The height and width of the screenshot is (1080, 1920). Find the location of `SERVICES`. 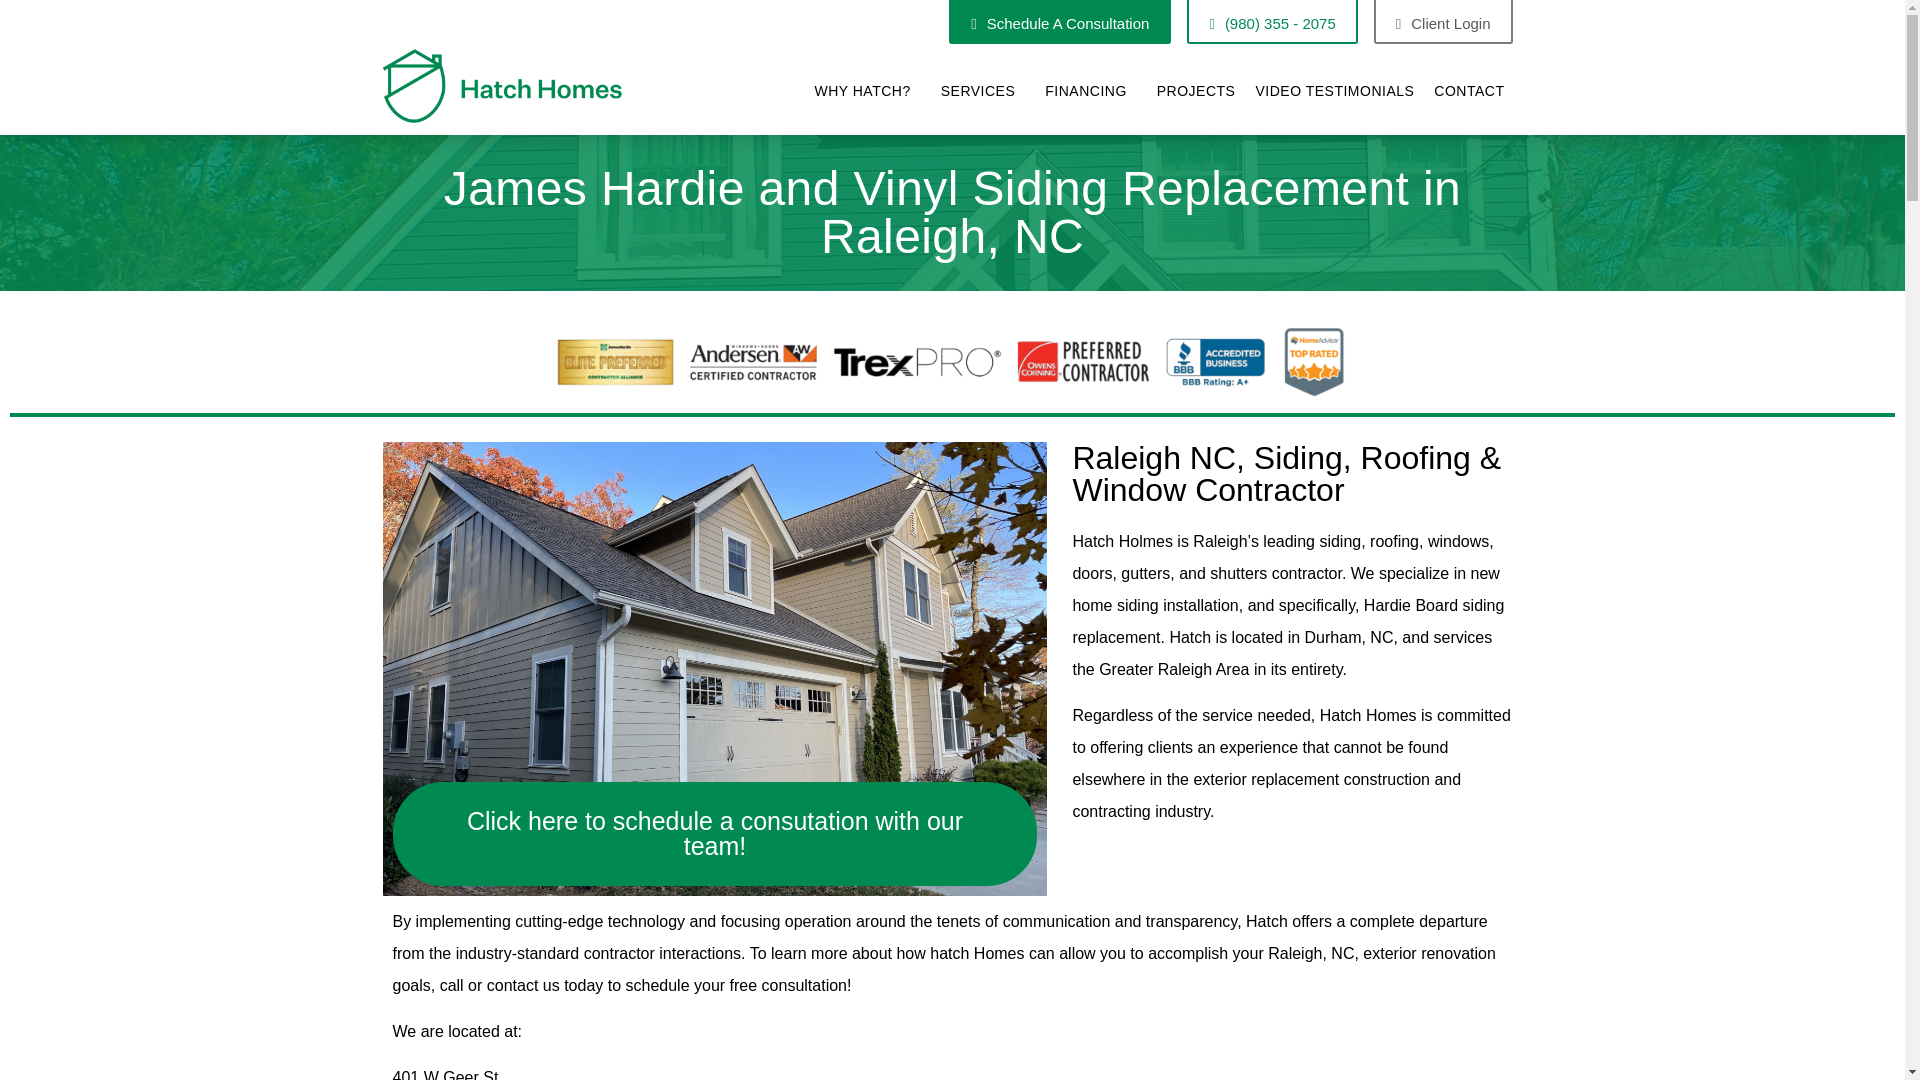

SERVICES is located at coordinates (984, 91).